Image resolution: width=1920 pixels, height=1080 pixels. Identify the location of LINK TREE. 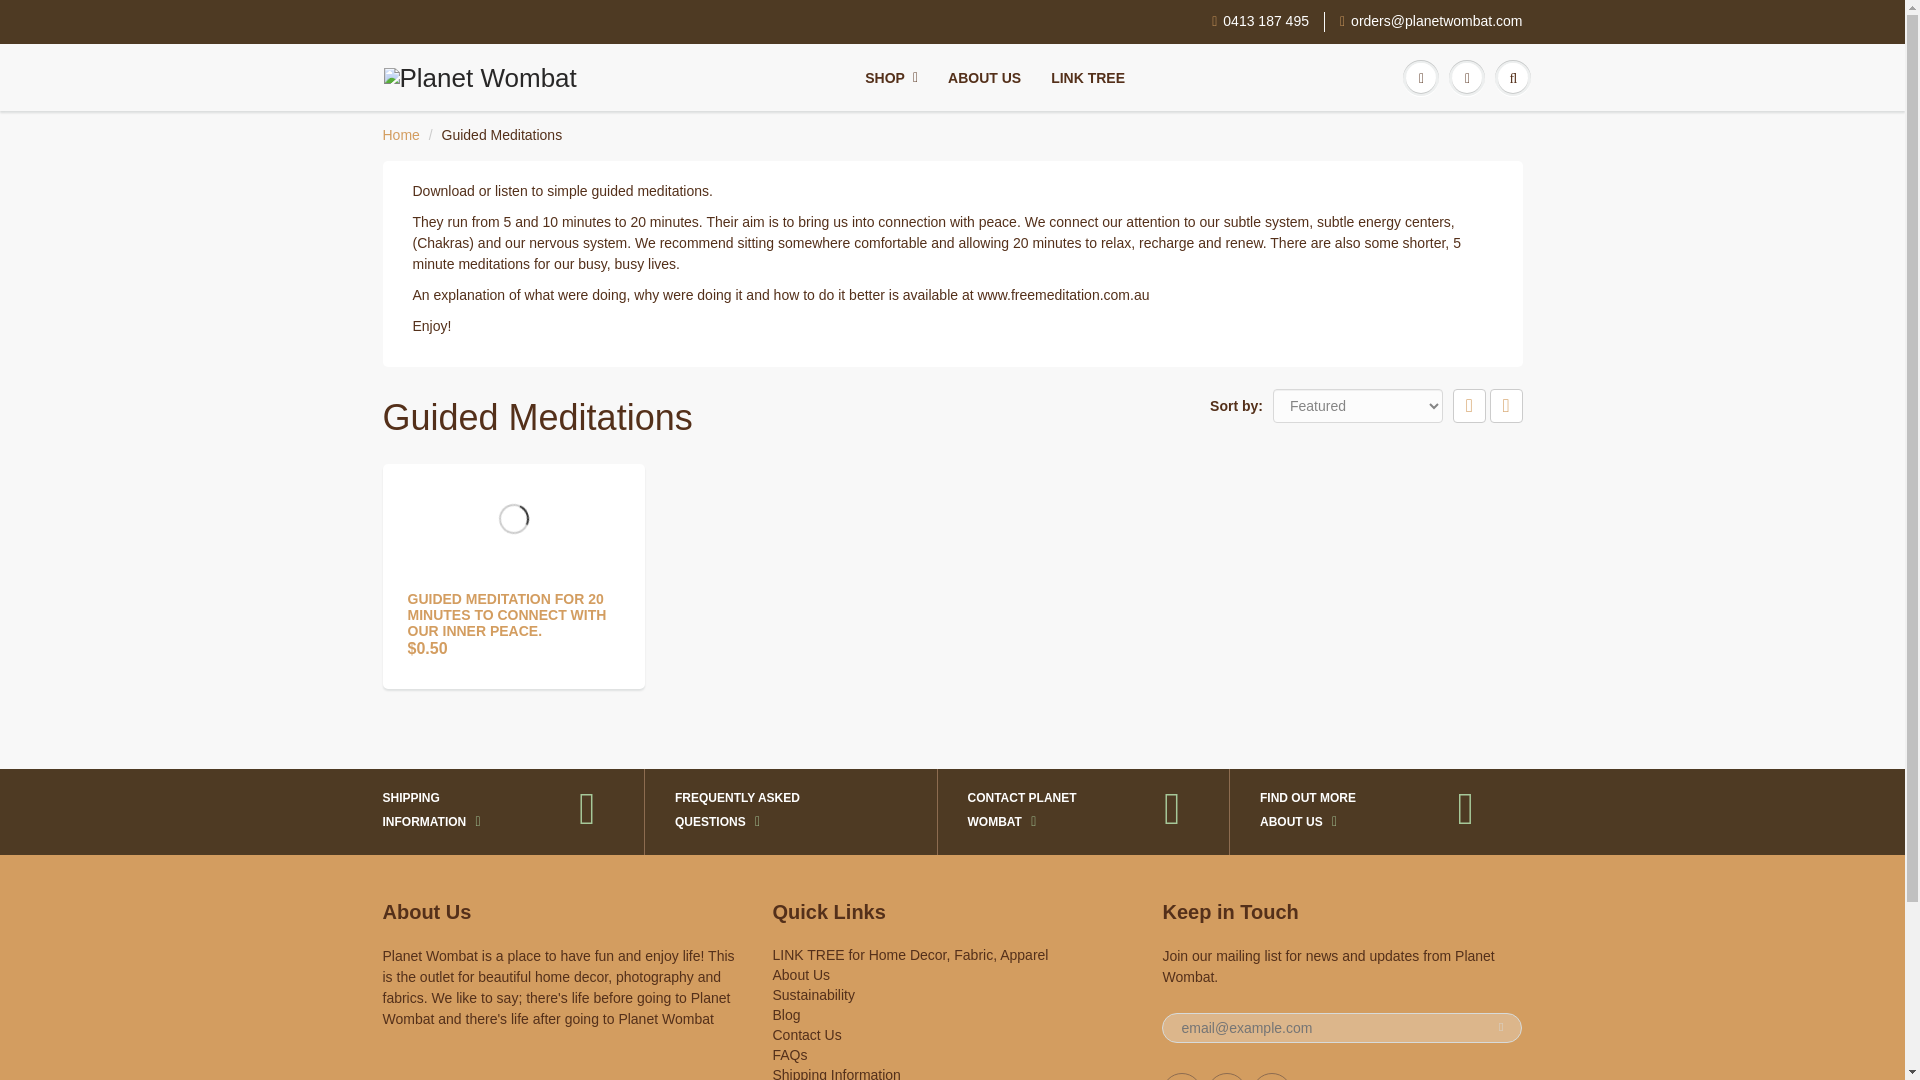
(1088, 78).